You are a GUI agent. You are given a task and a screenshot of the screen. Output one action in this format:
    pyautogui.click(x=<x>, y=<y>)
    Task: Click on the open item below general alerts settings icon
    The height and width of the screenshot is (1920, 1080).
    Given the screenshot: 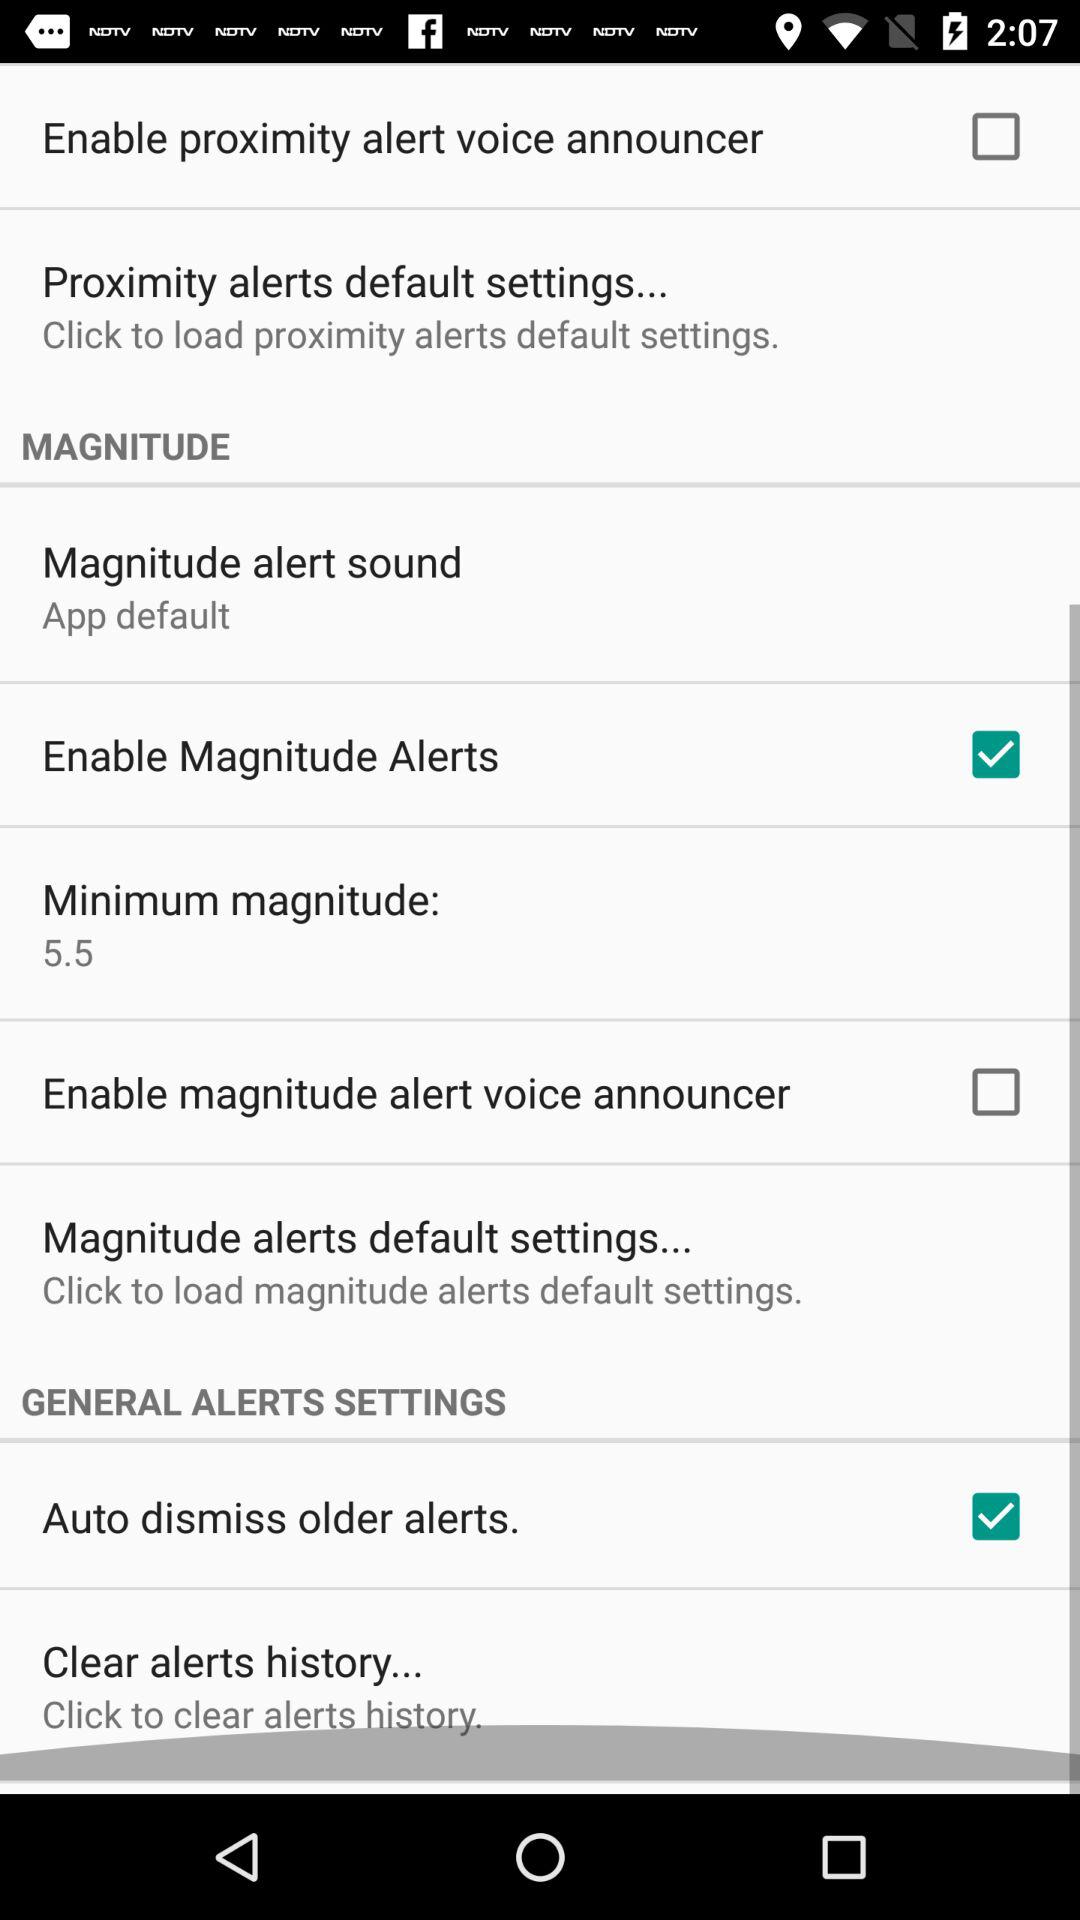 What is the action you would take?
    pyautogui.click(x=281, y=1530)
    